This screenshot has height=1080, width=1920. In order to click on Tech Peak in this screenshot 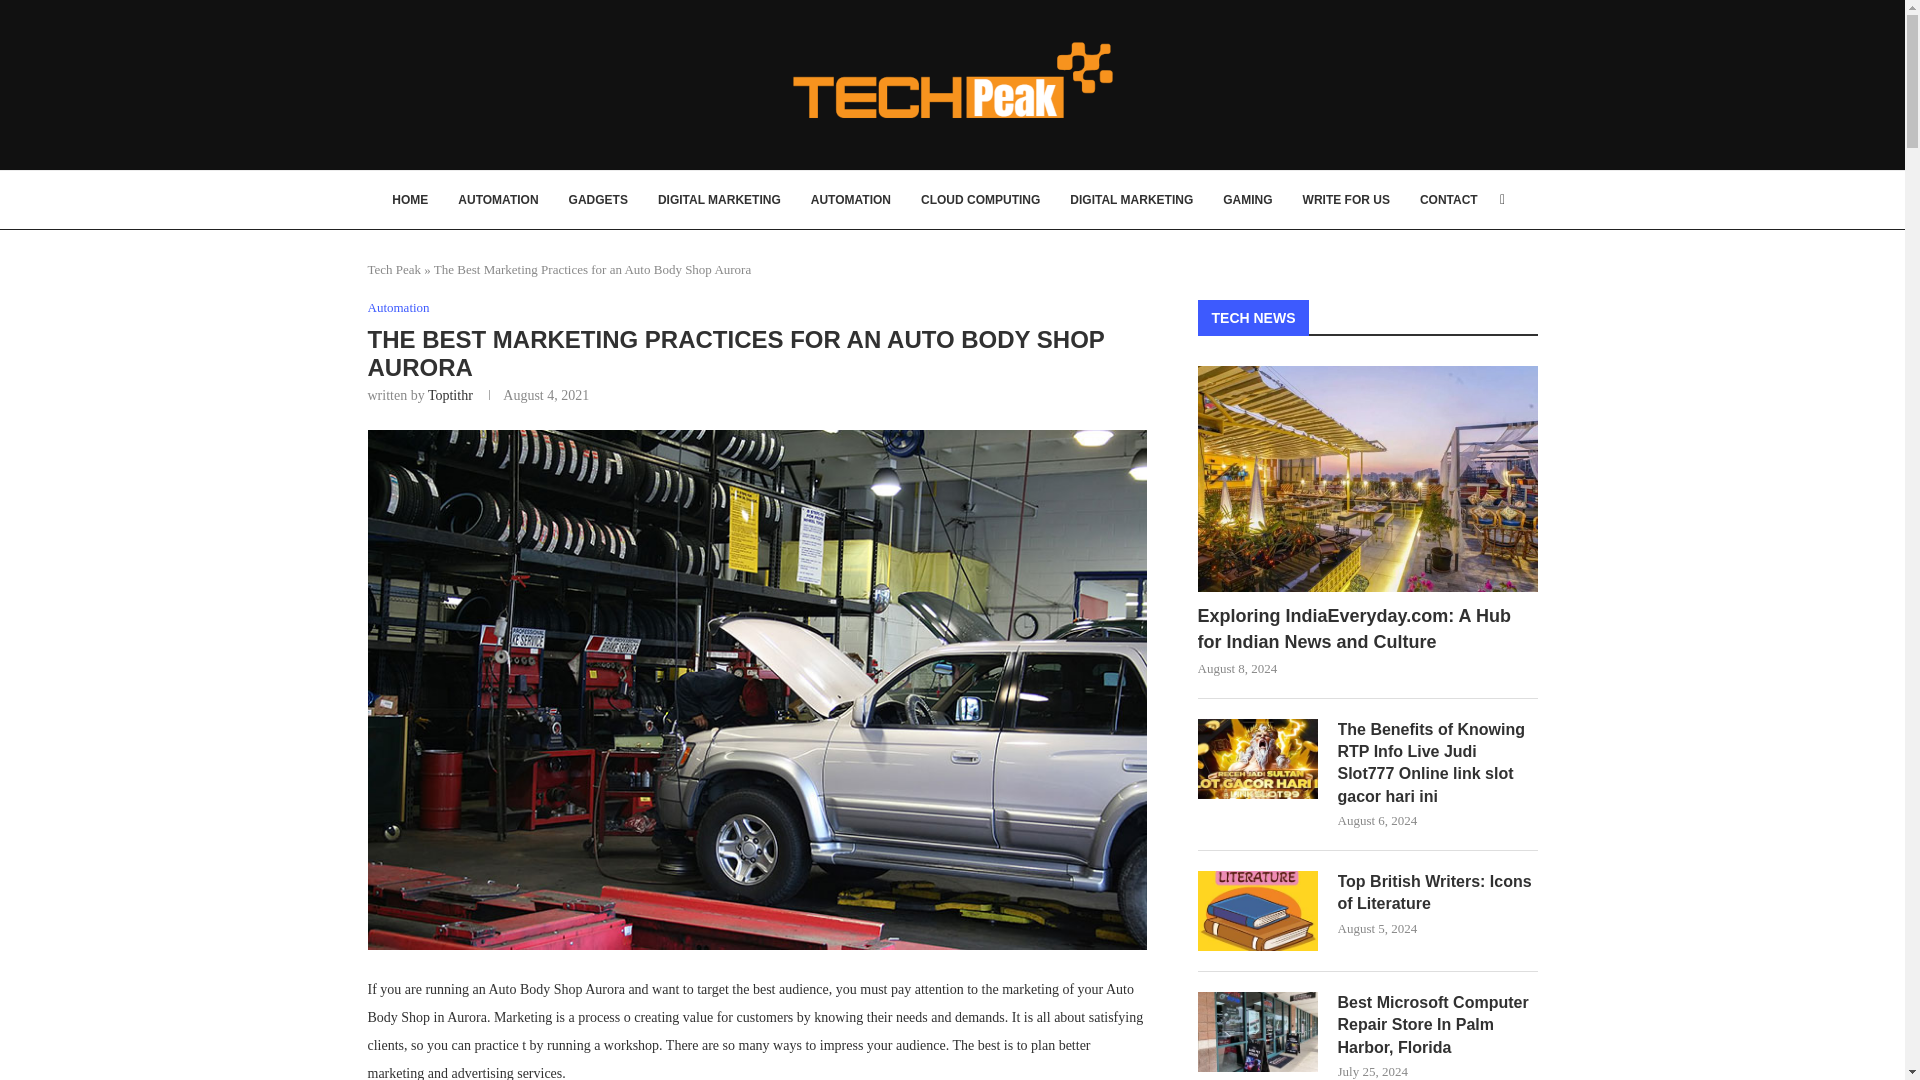, I will do `click(395, 269)`.